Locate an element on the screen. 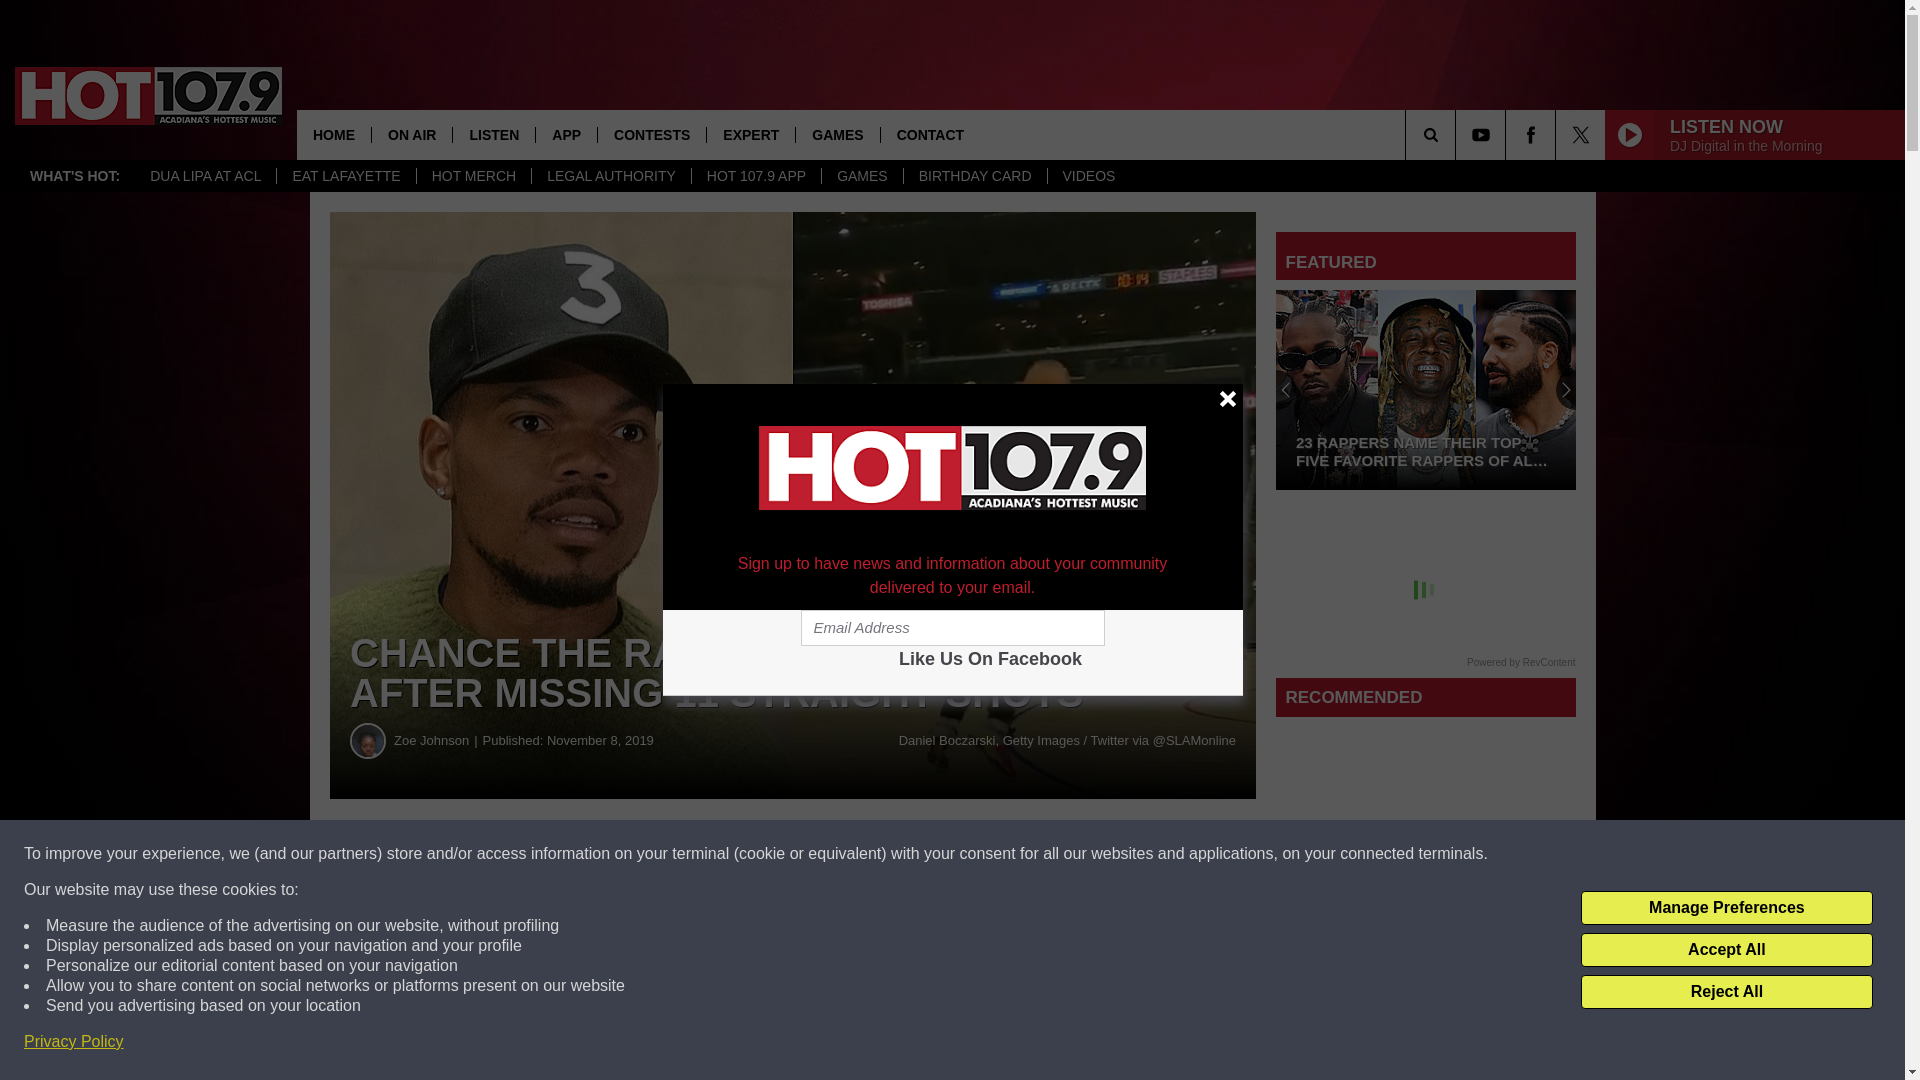 The image size is (1920, 1080). APP is located at coordinates (566, 134).